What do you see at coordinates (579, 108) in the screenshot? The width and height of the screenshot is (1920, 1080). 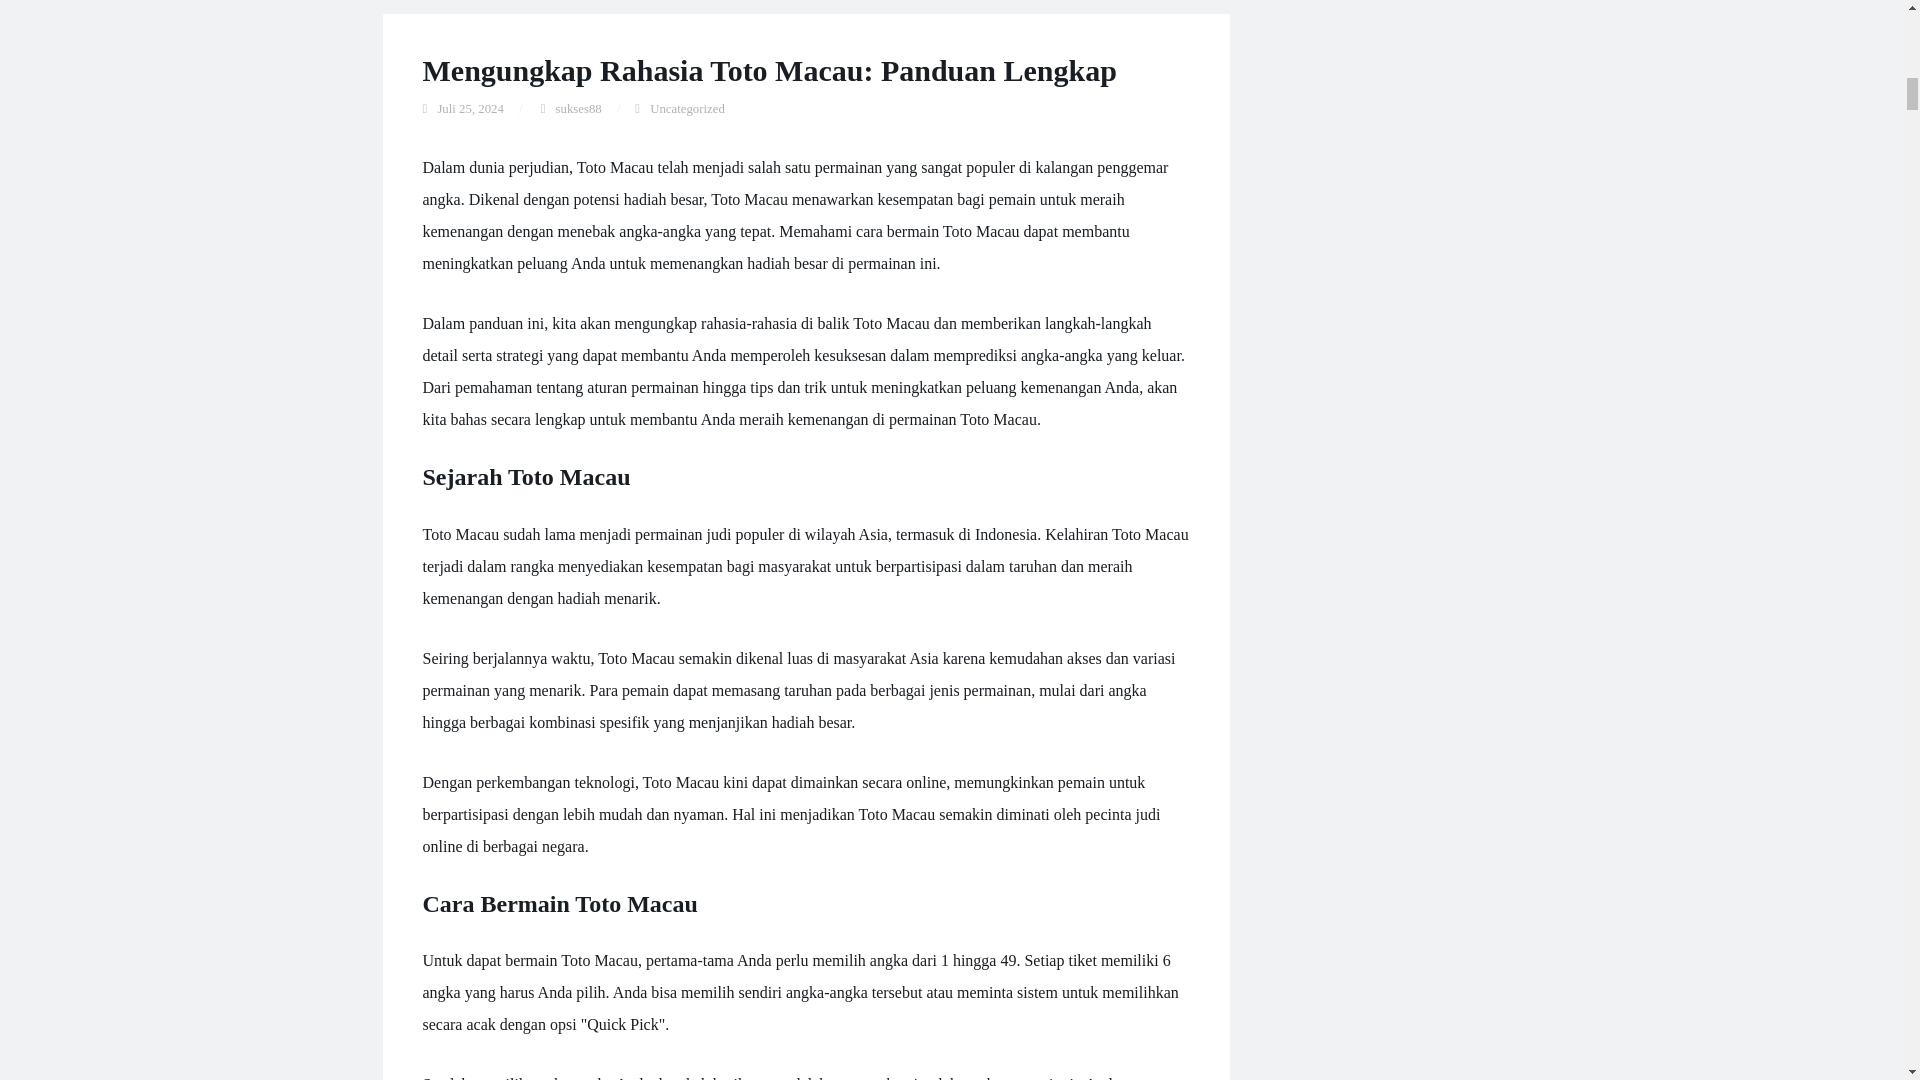 I see `sukses88` at bounding box center [579, 108].